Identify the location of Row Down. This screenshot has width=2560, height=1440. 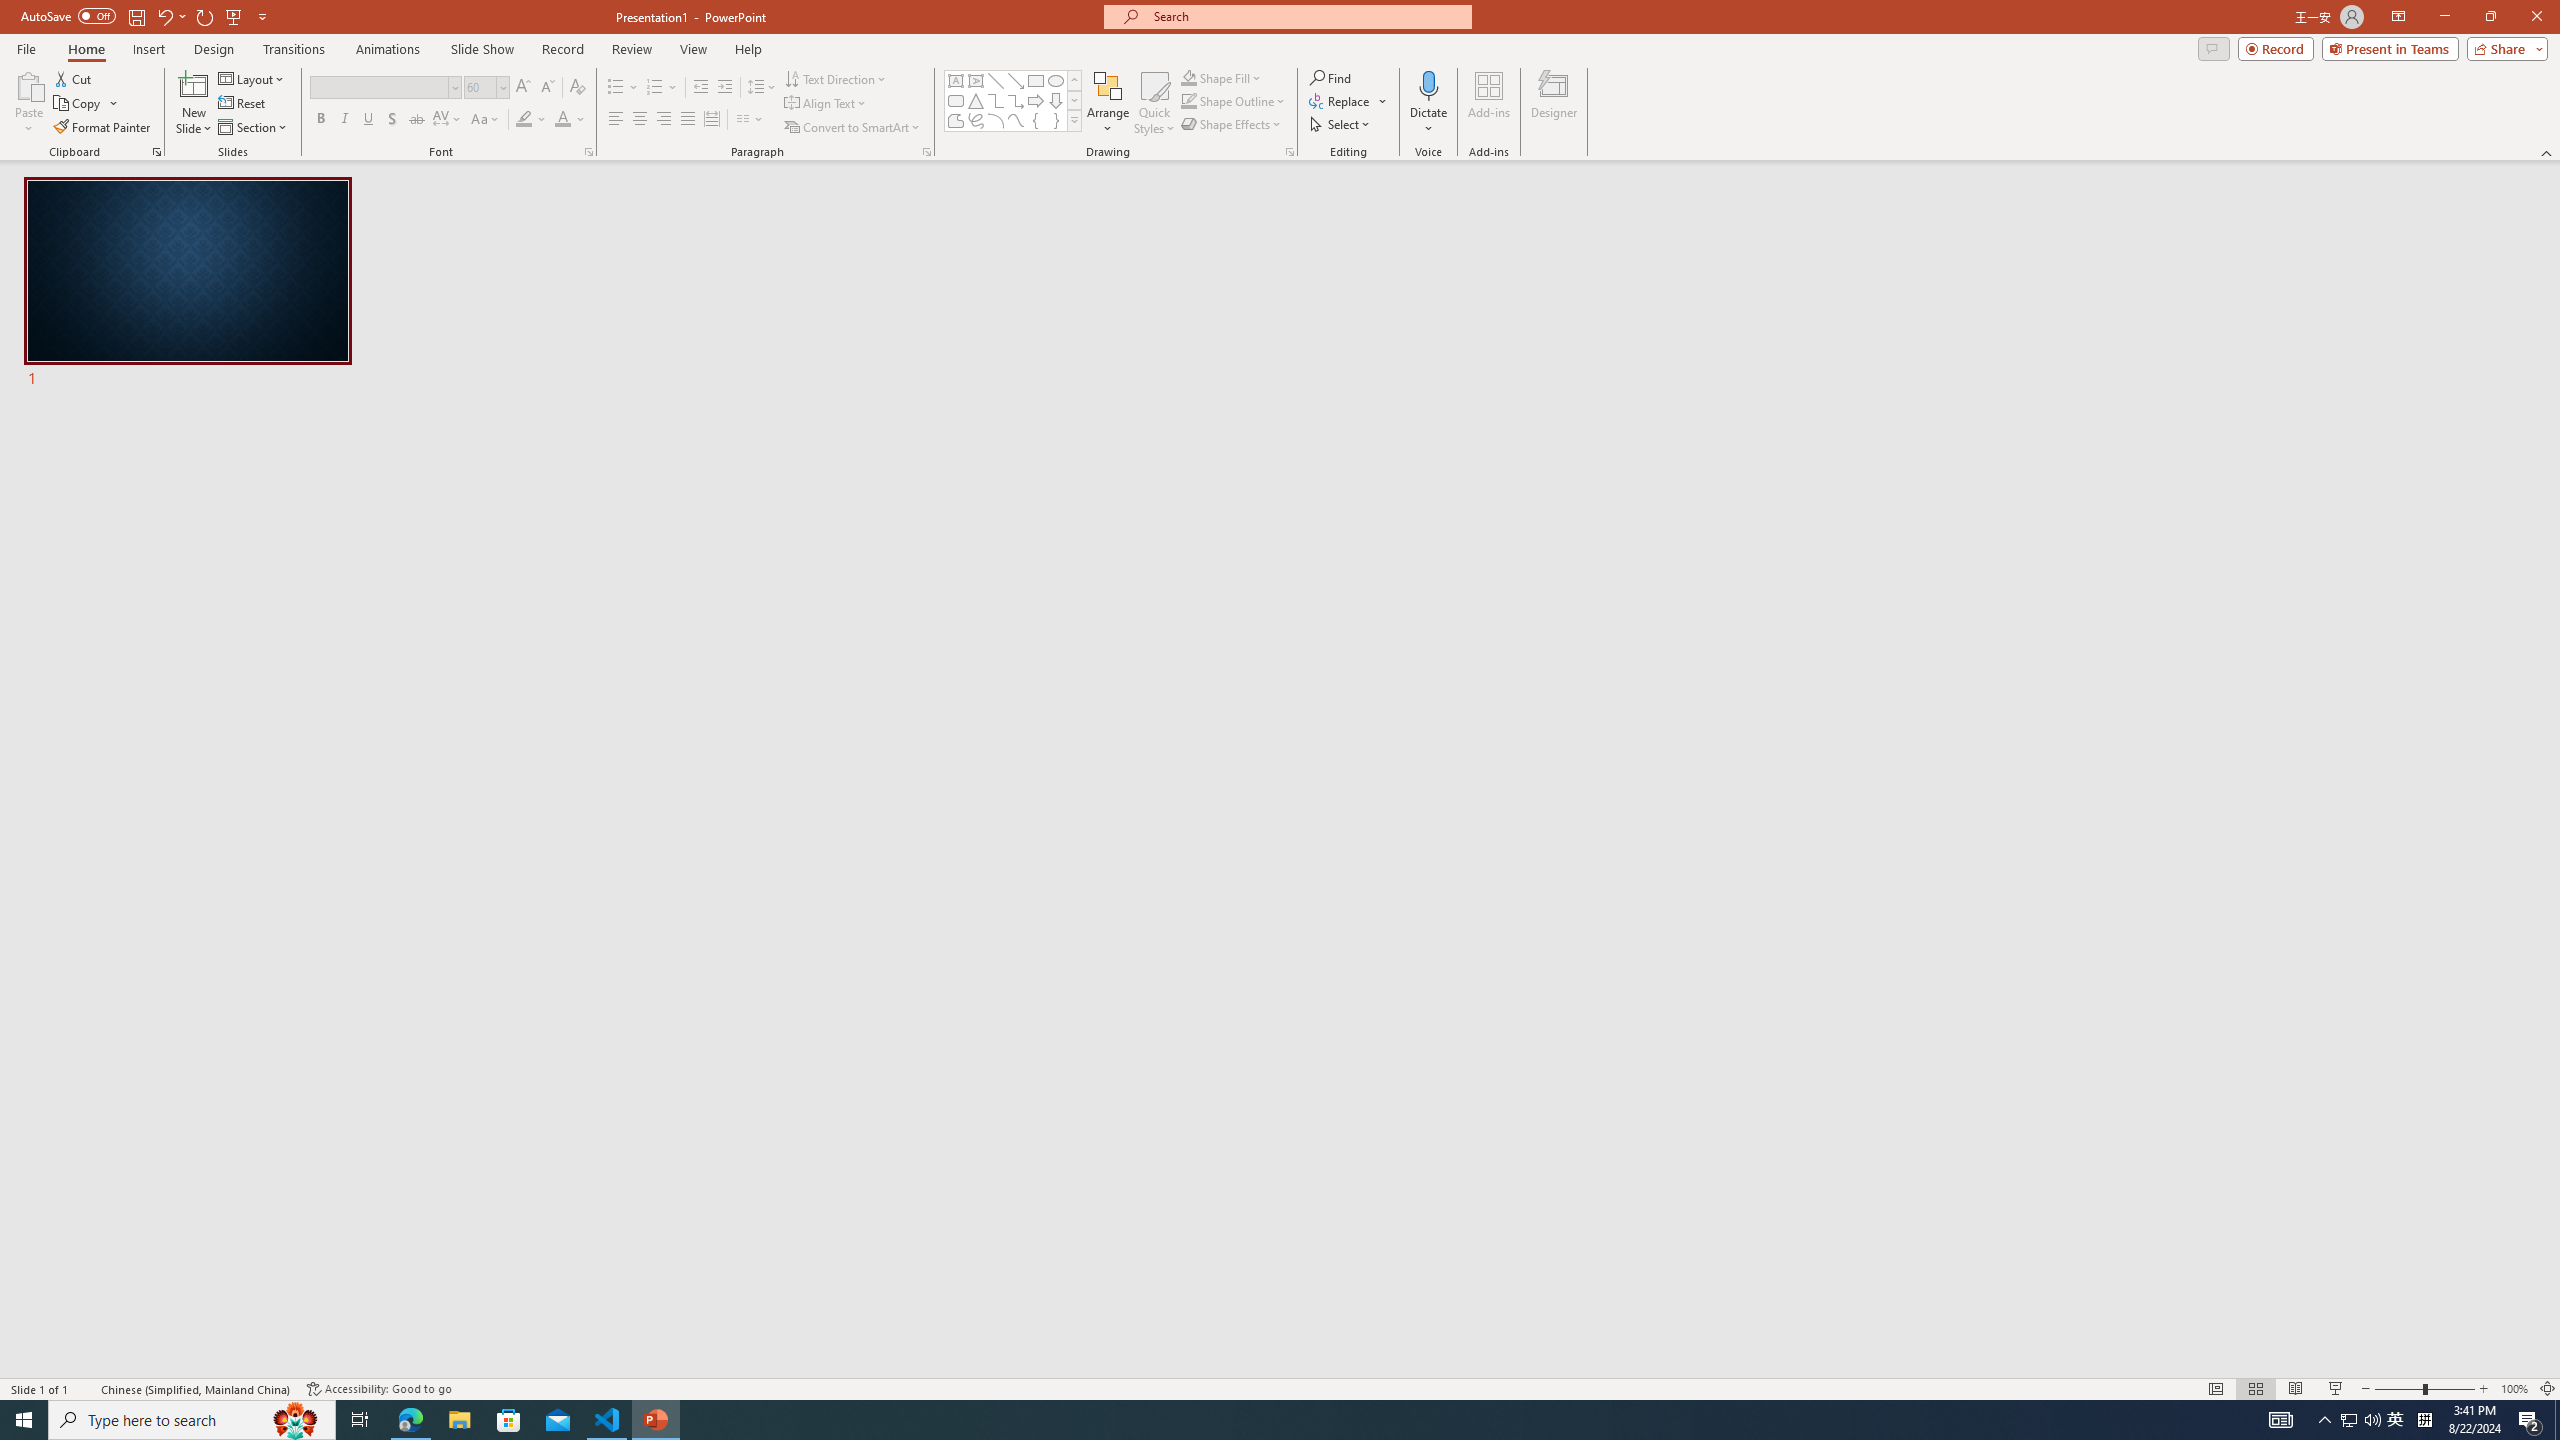
(1074, 100).